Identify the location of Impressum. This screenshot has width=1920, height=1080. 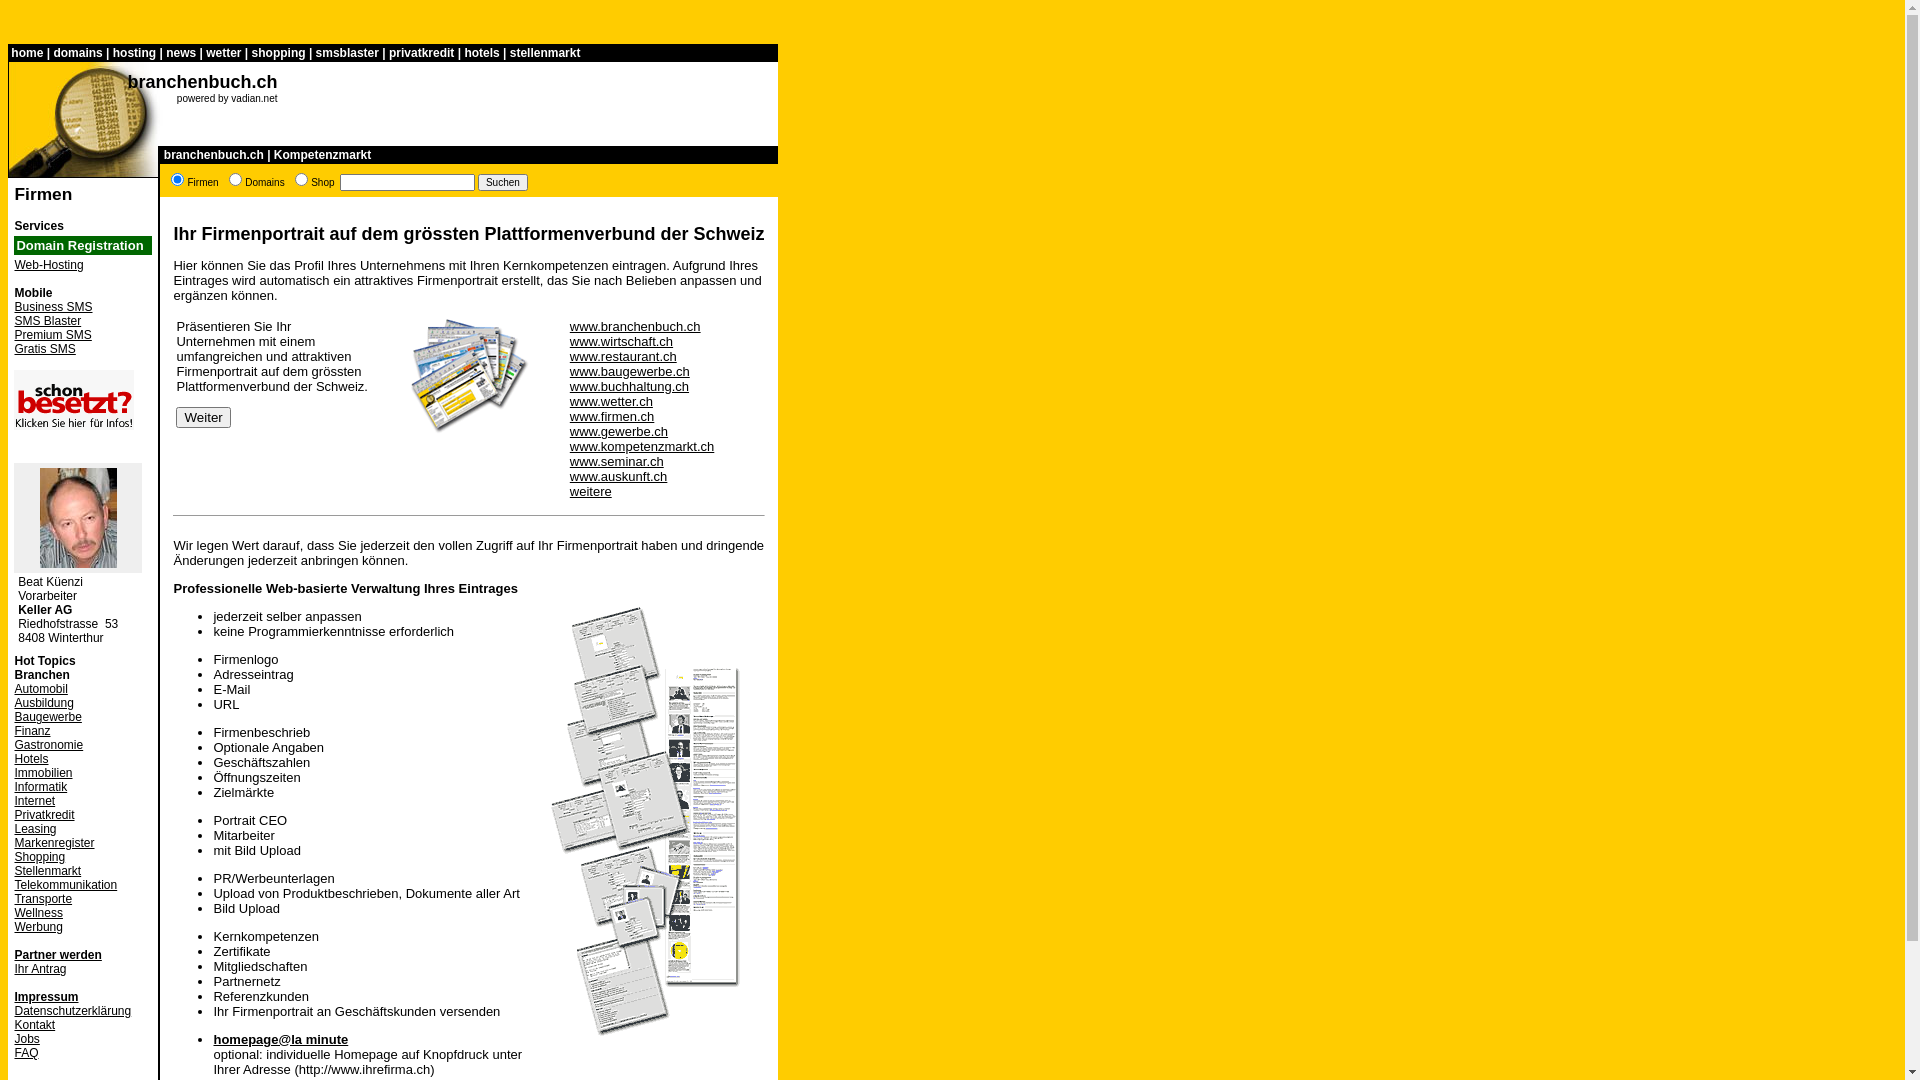
(46, 997).